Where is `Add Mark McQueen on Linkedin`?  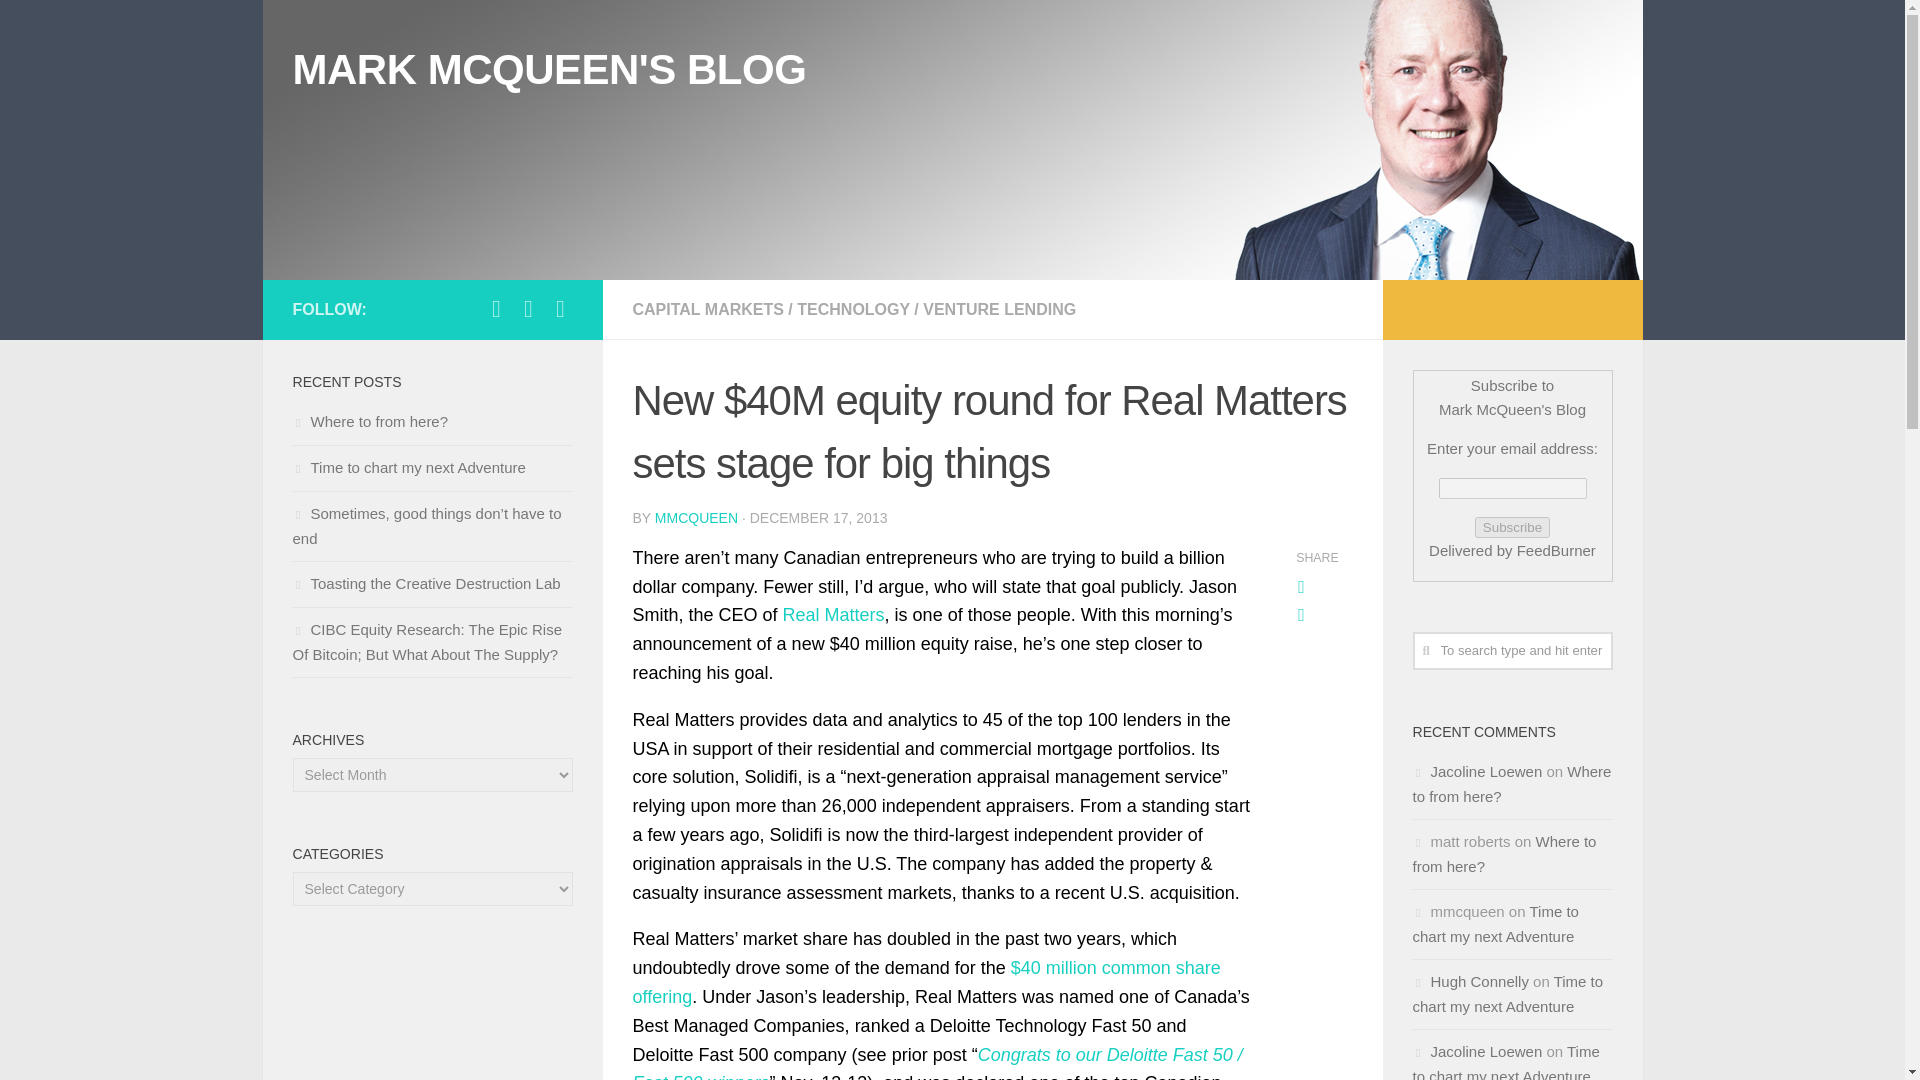
Add Mark McQueen on Linkedin is located at coordinates (528, 308).